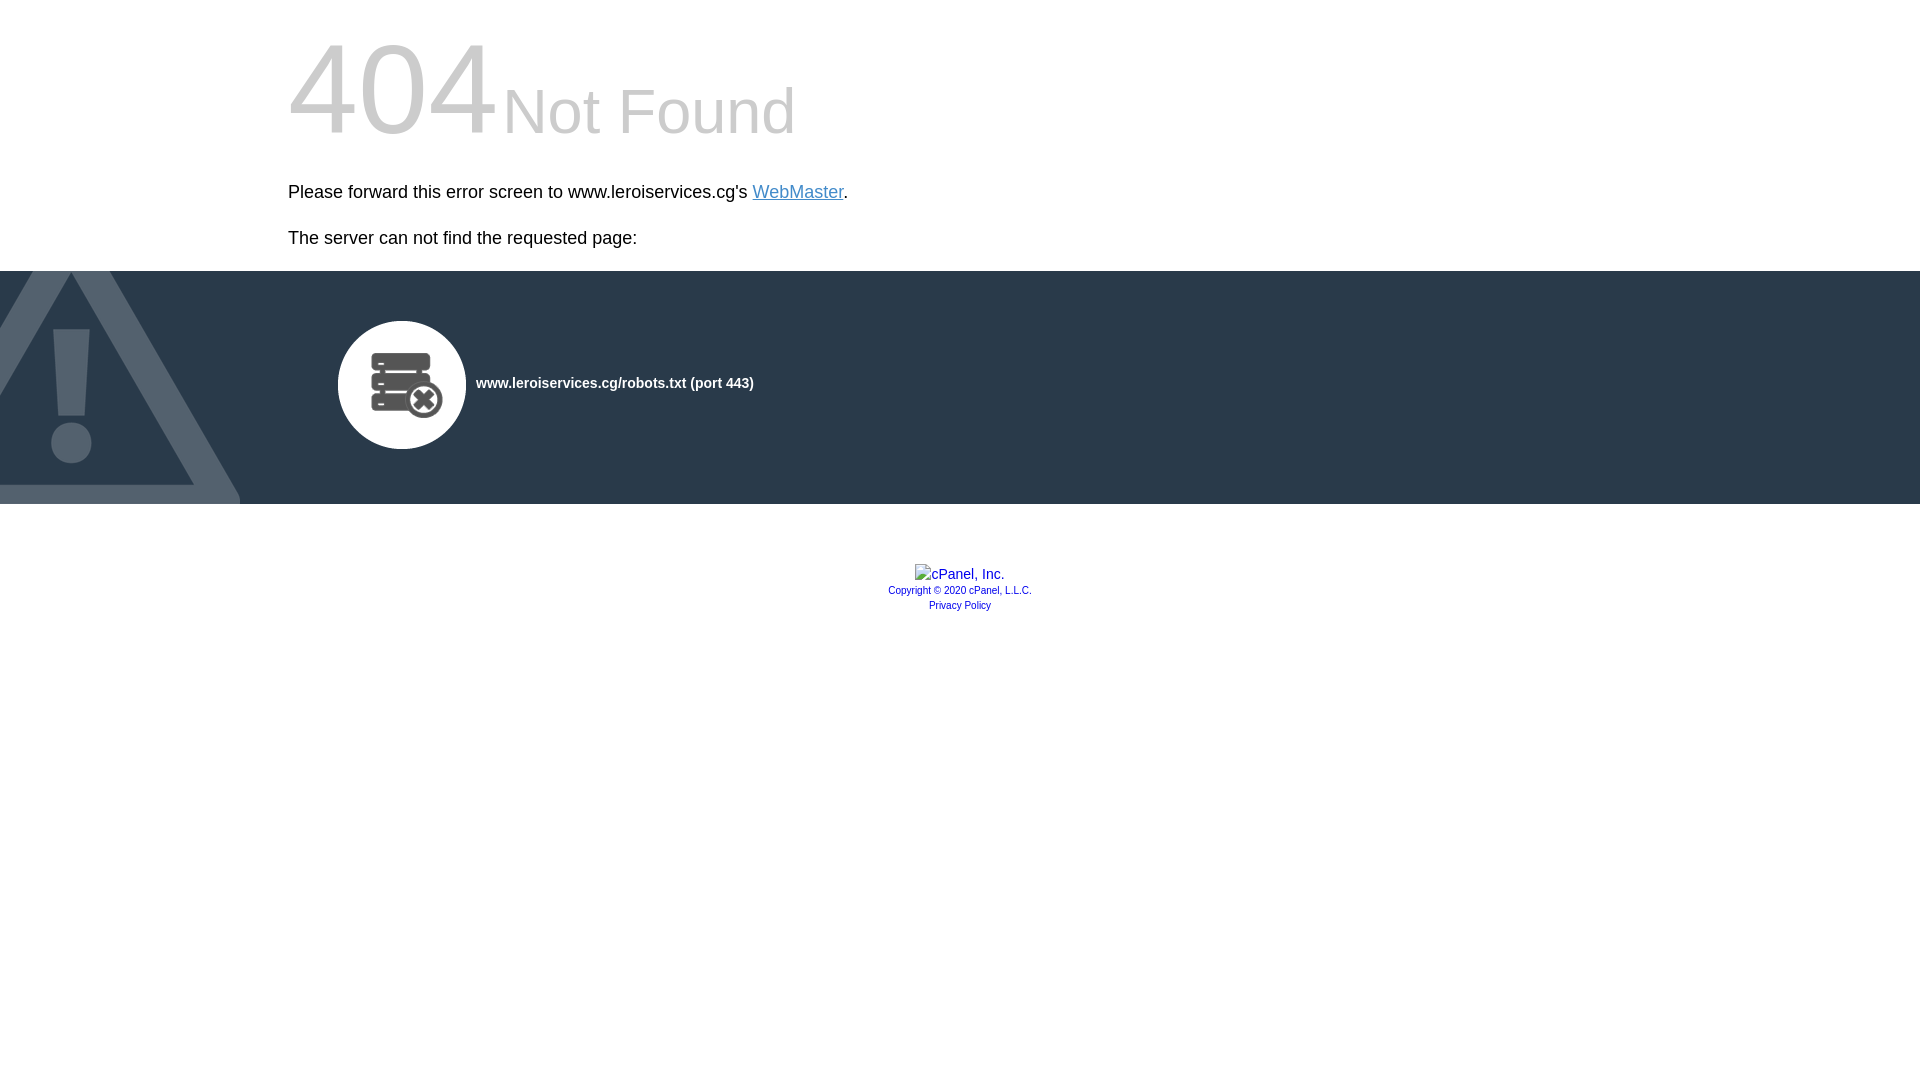  Describe the element at coordinates (798, 192) in the screenshot. I see `WebMaster` at that location.